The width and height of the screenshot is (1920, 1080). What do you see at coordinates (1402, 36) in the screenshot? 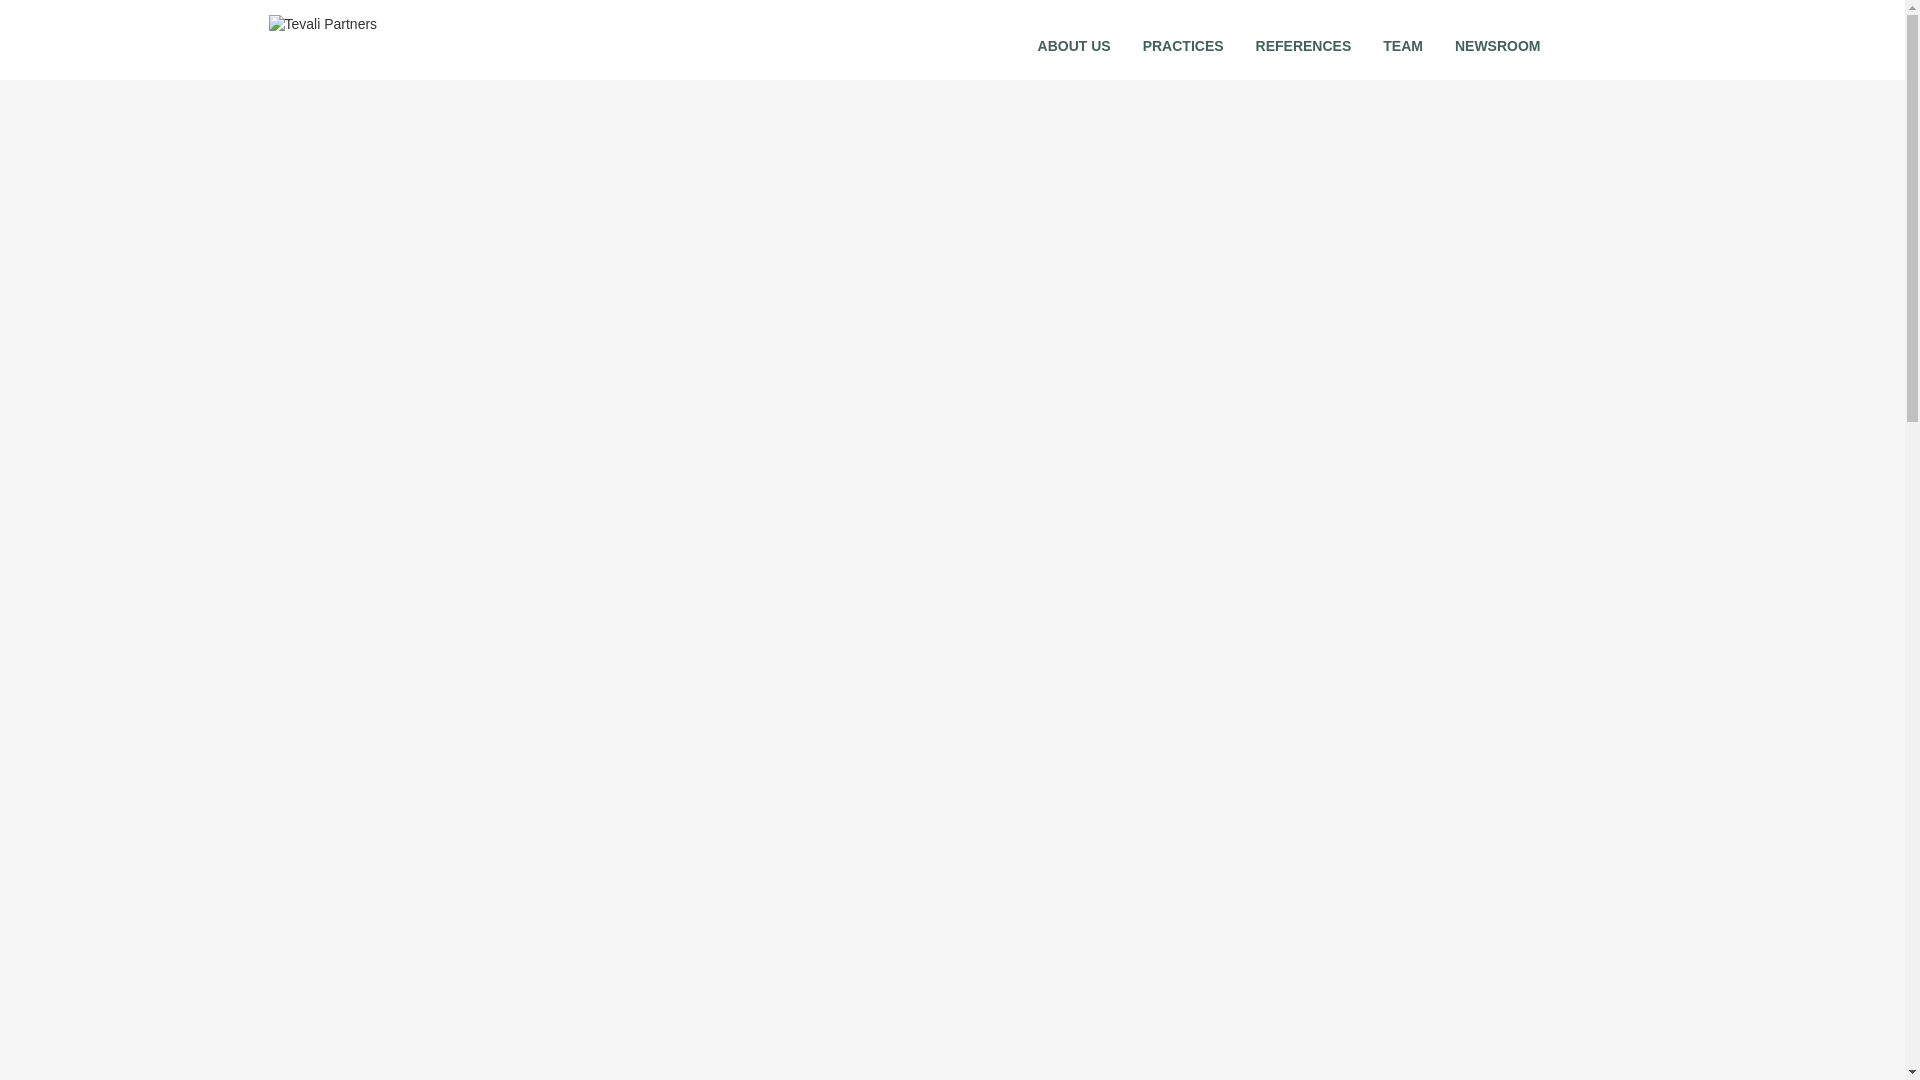
I see `TEAM` at bounding box center [1402, 36].